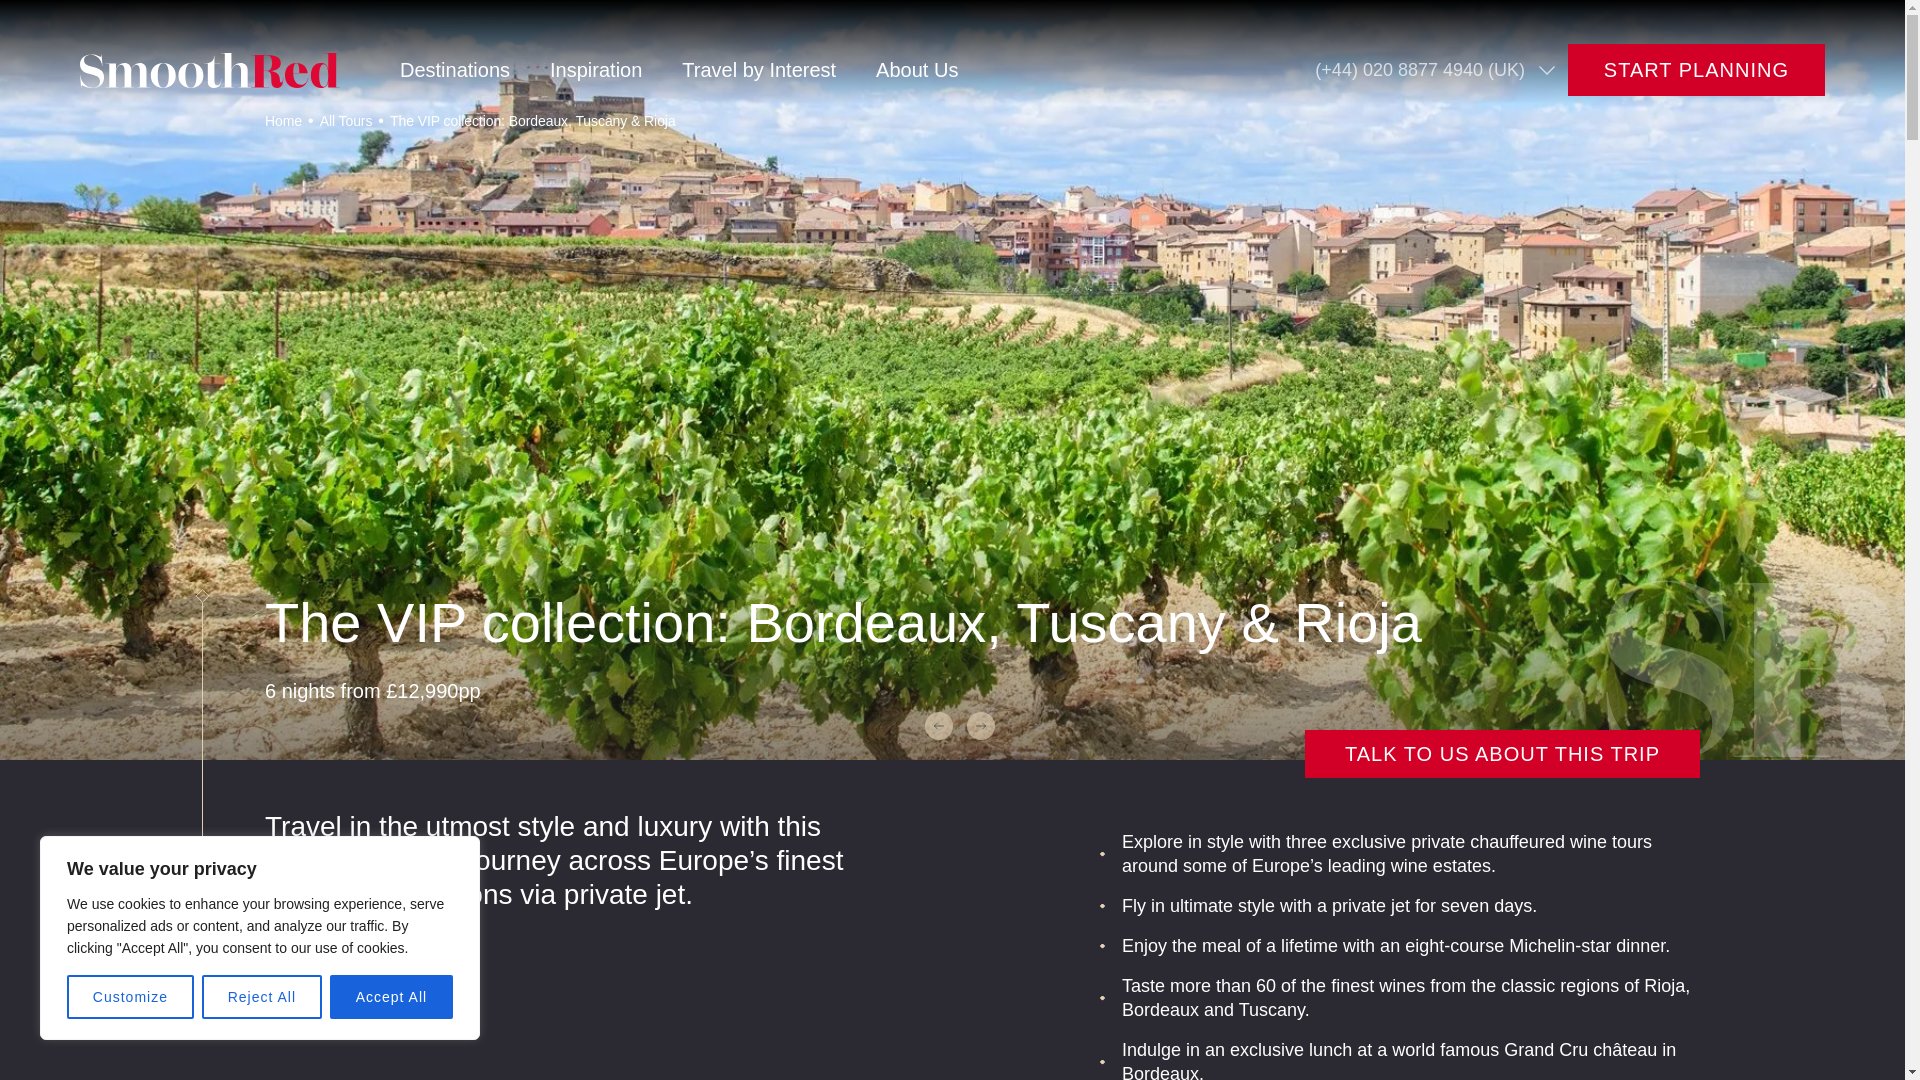  I want to click on Reject All, so click(262, 997).